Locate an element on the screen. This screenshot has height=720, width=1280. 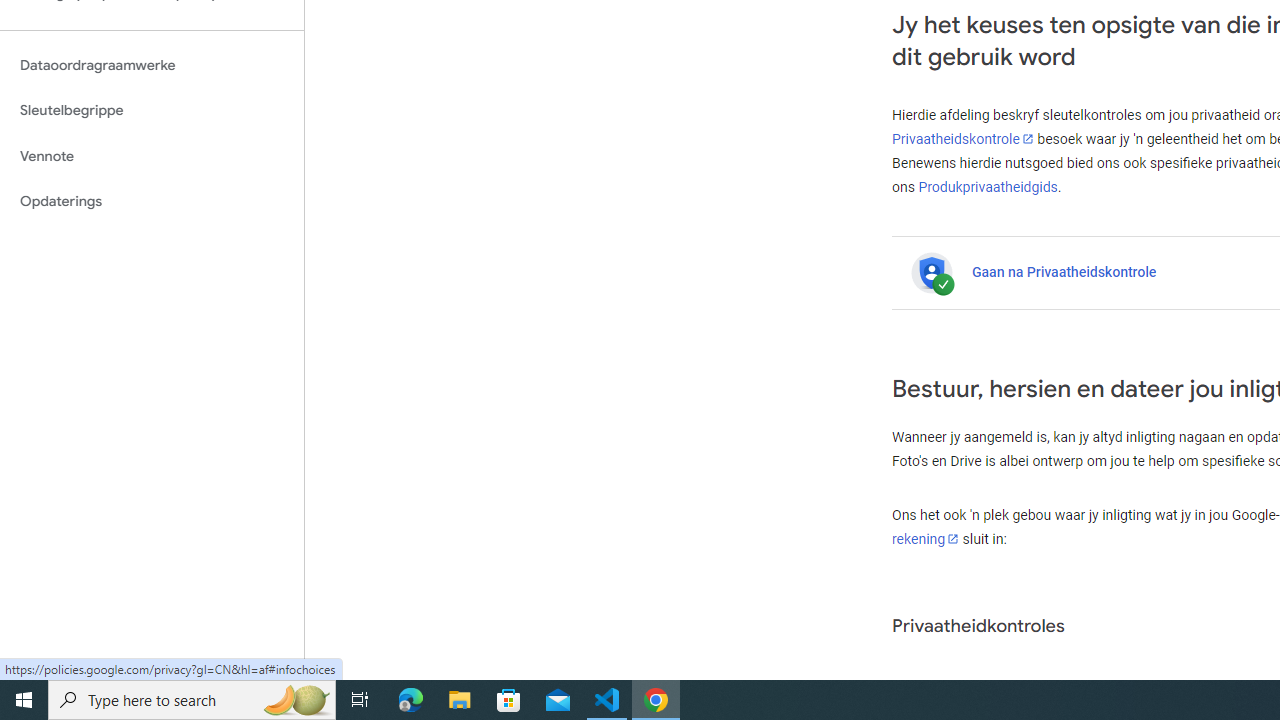
Vennote is located at coordinates (152, 156).